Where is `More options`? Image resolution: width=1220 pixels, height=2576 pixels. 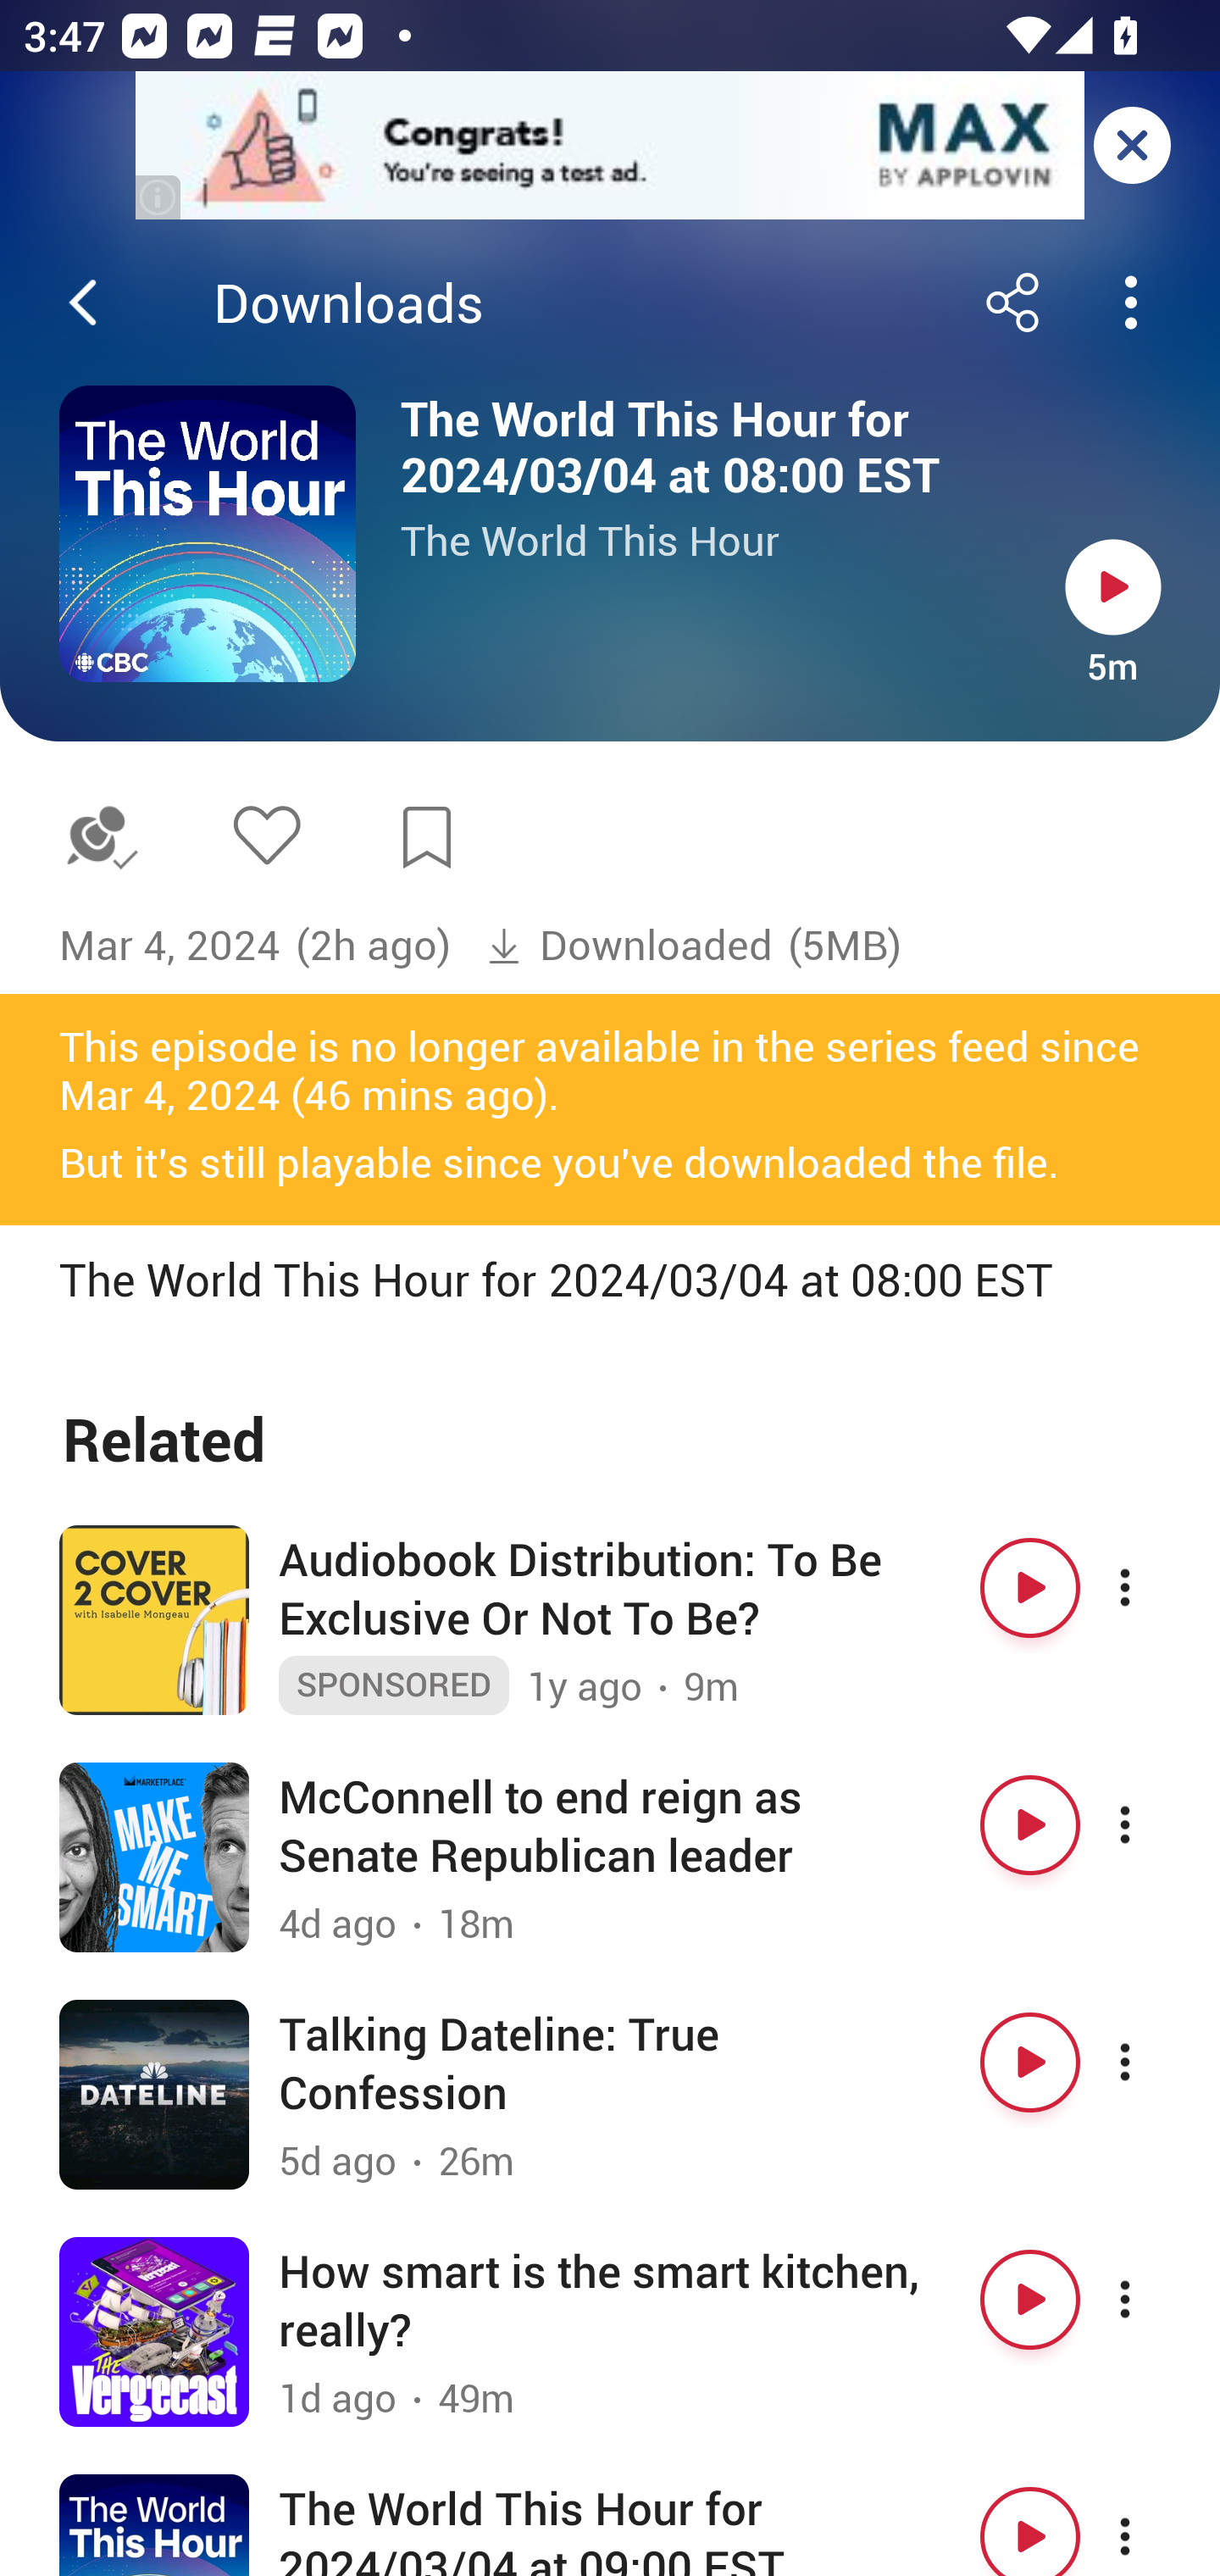
More options is located at coordinates (1154, 1825).